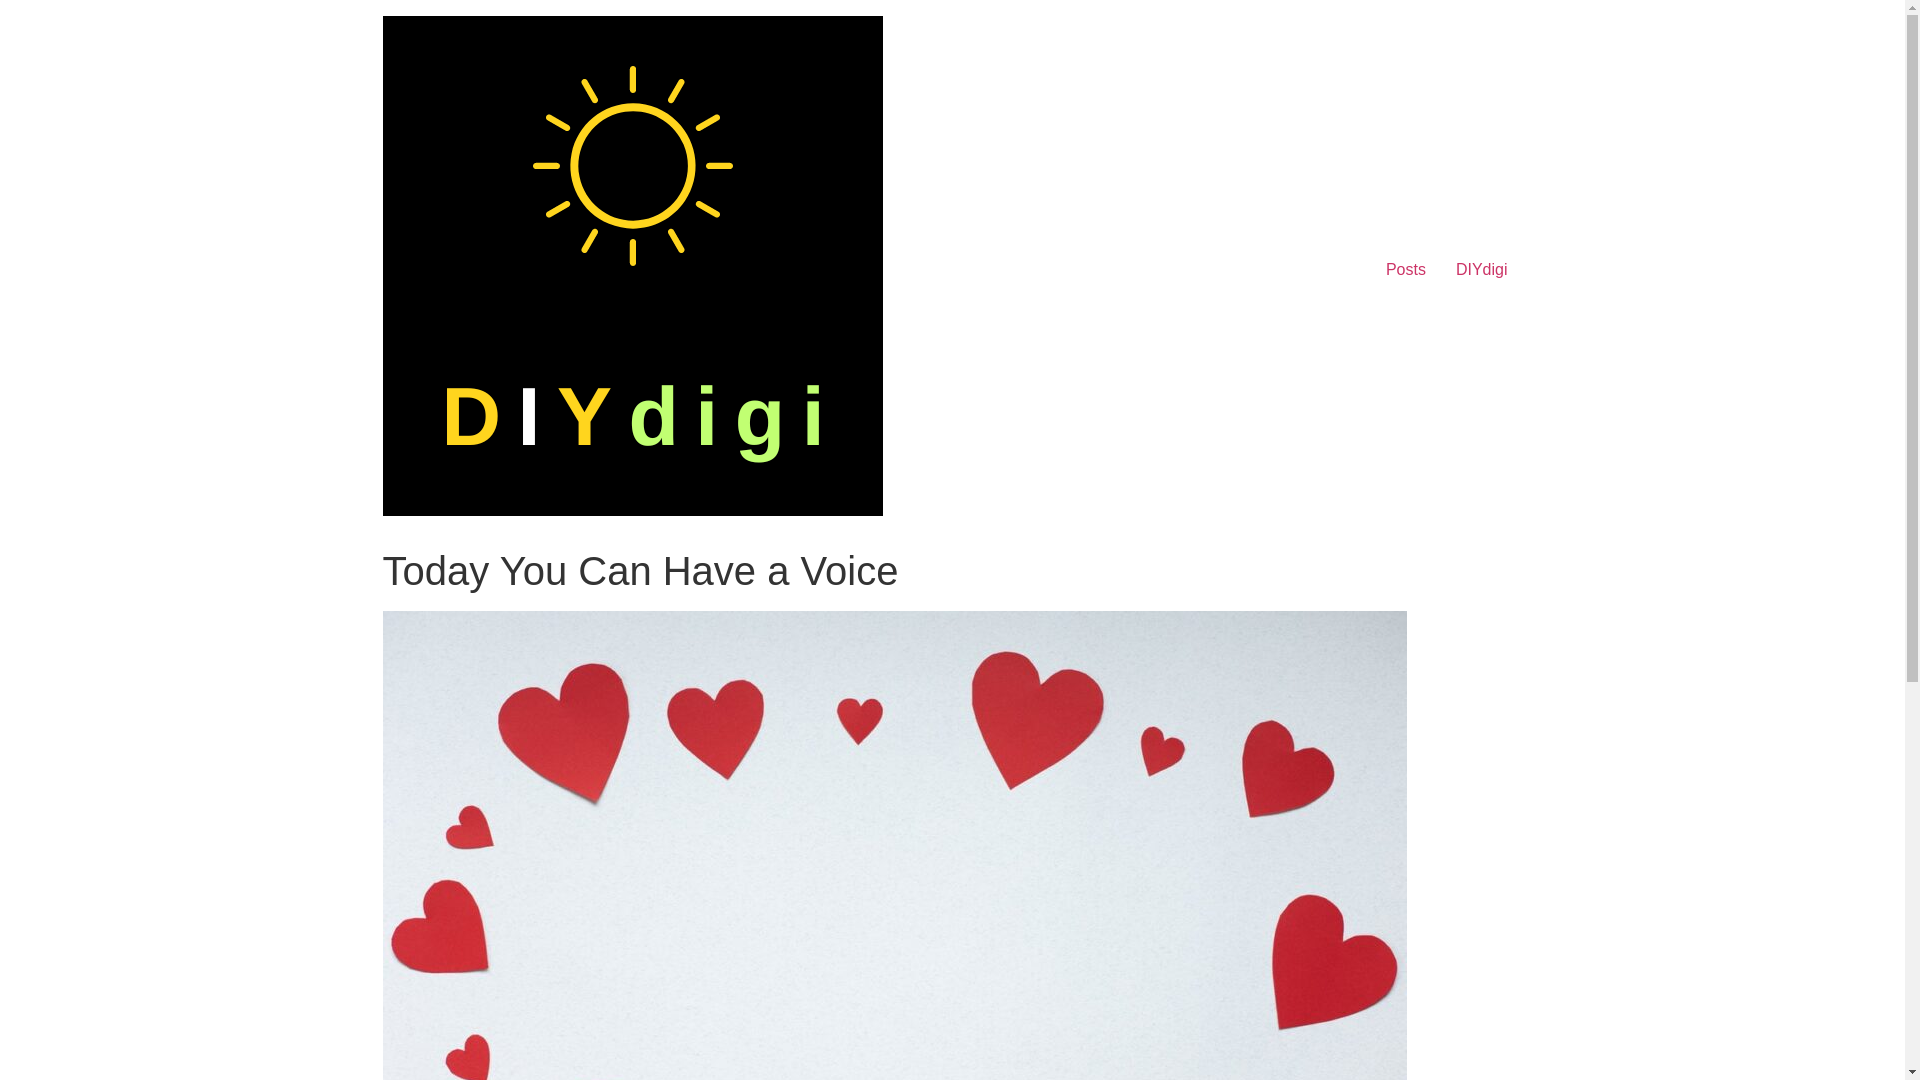 The image size is (1920, 1080). I want to click on Posts, so click(1406, 270).